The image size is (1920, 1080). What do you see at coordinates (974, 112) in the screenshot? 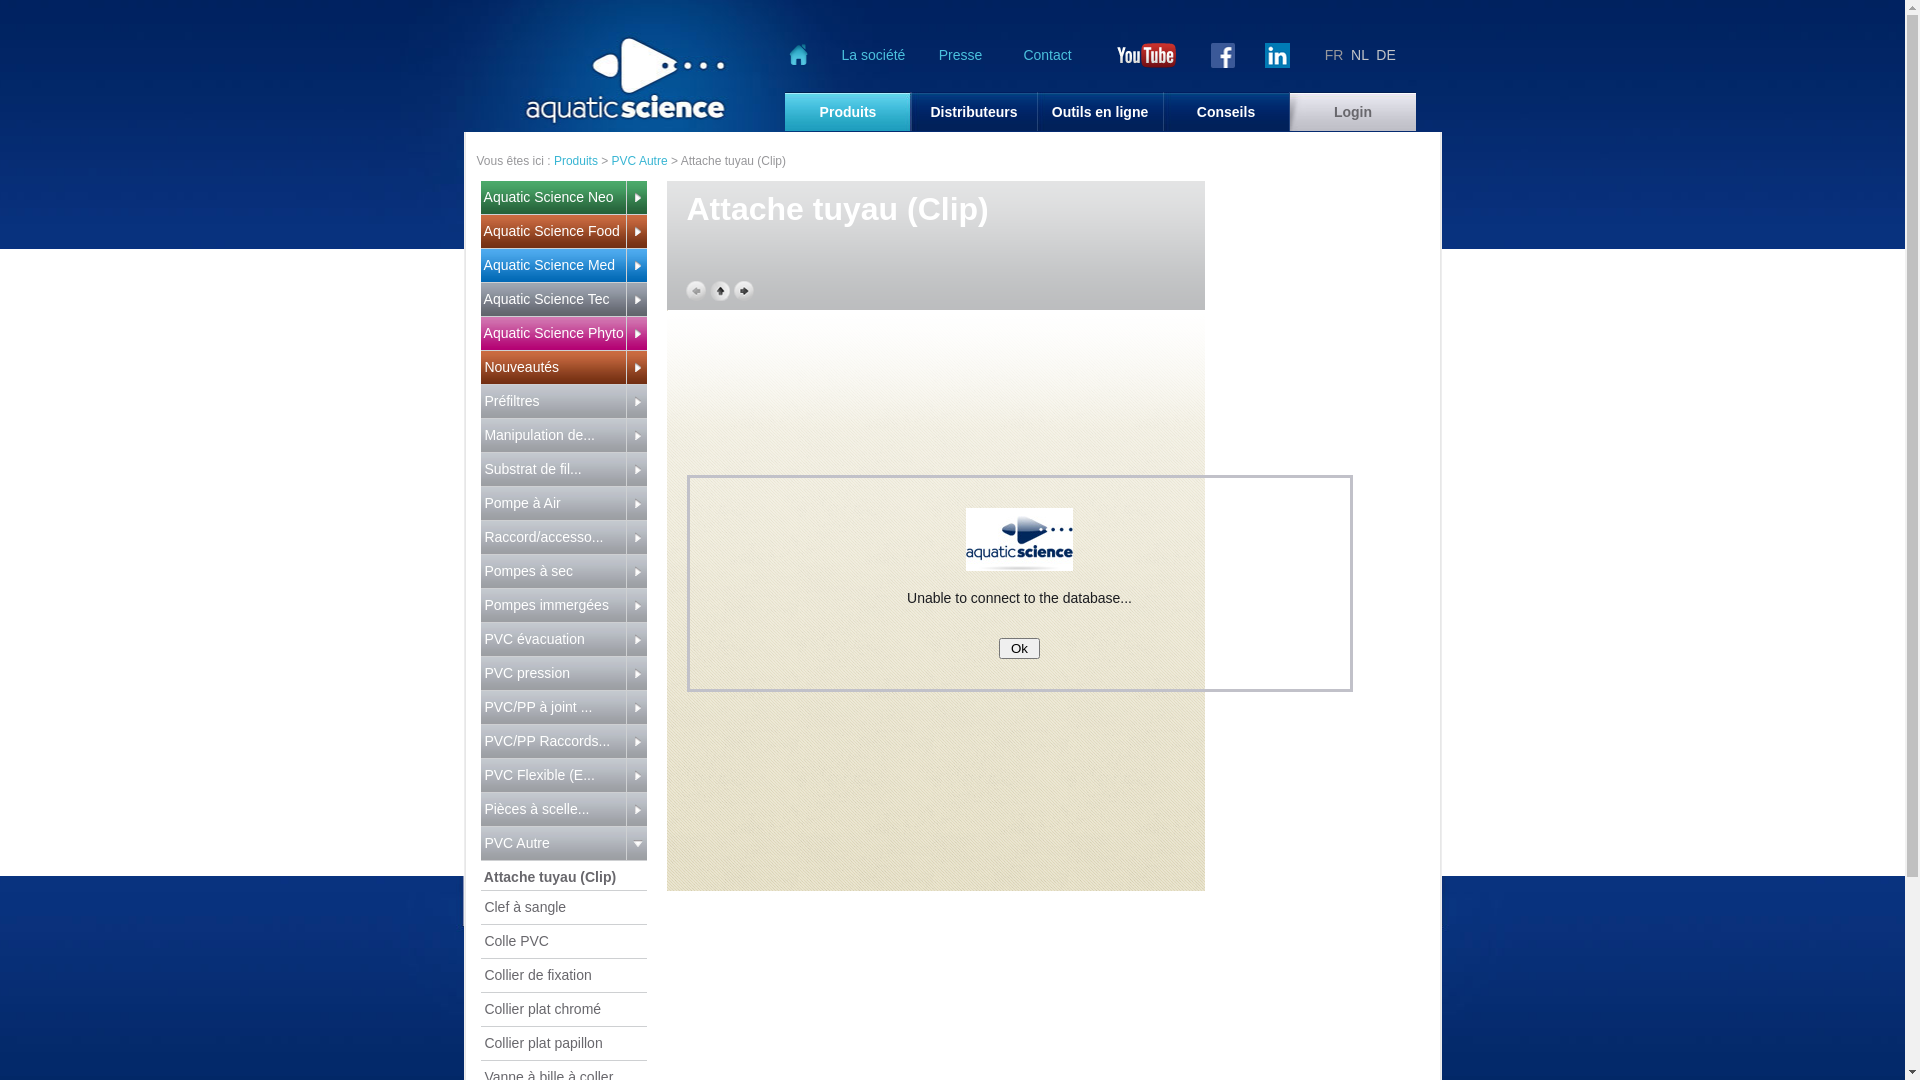
I see `Distributeurs` at bounding box center [974, 112].